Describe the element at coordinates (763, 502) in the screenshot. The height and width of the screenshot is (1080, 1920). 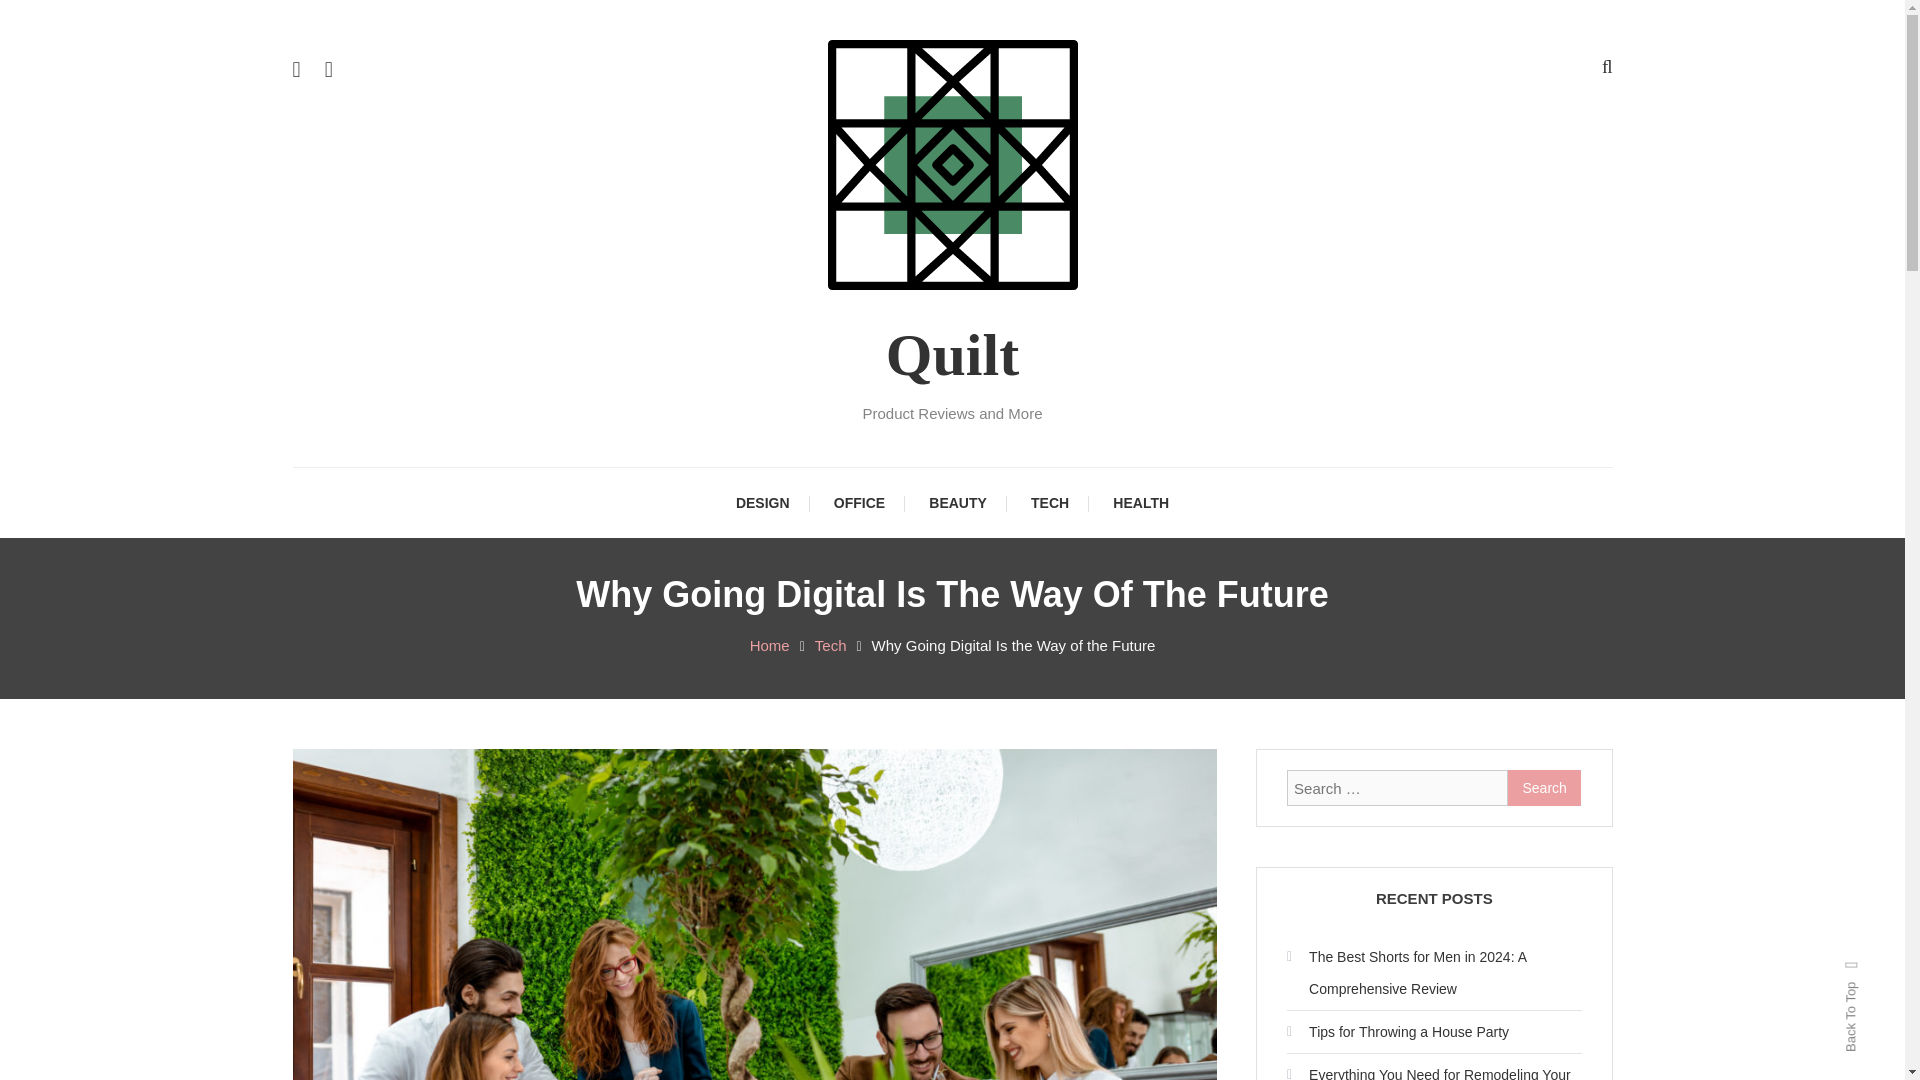
I see `DESIGN` at that location.